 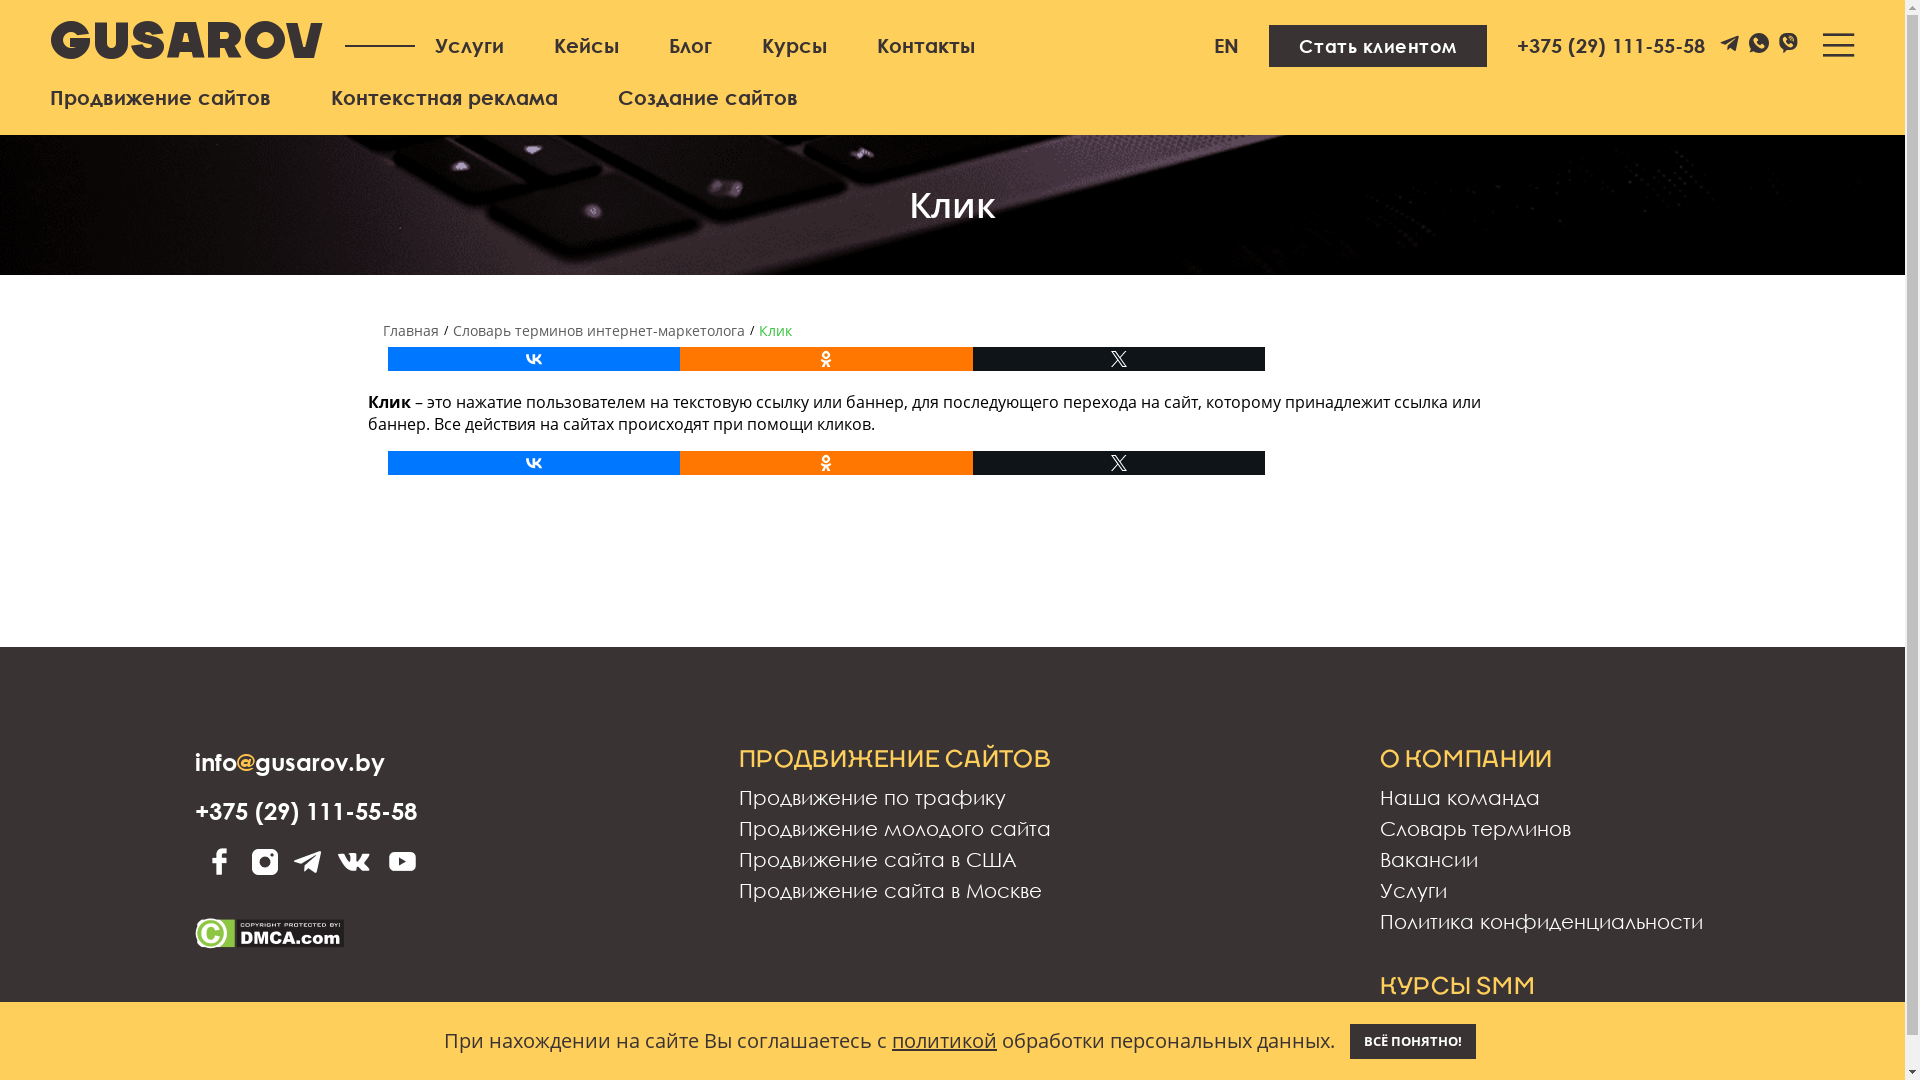 What do you see at coordinates (1118, 463) in the screenshot?
I see `Twitter` at bounding box center [1118, 463].